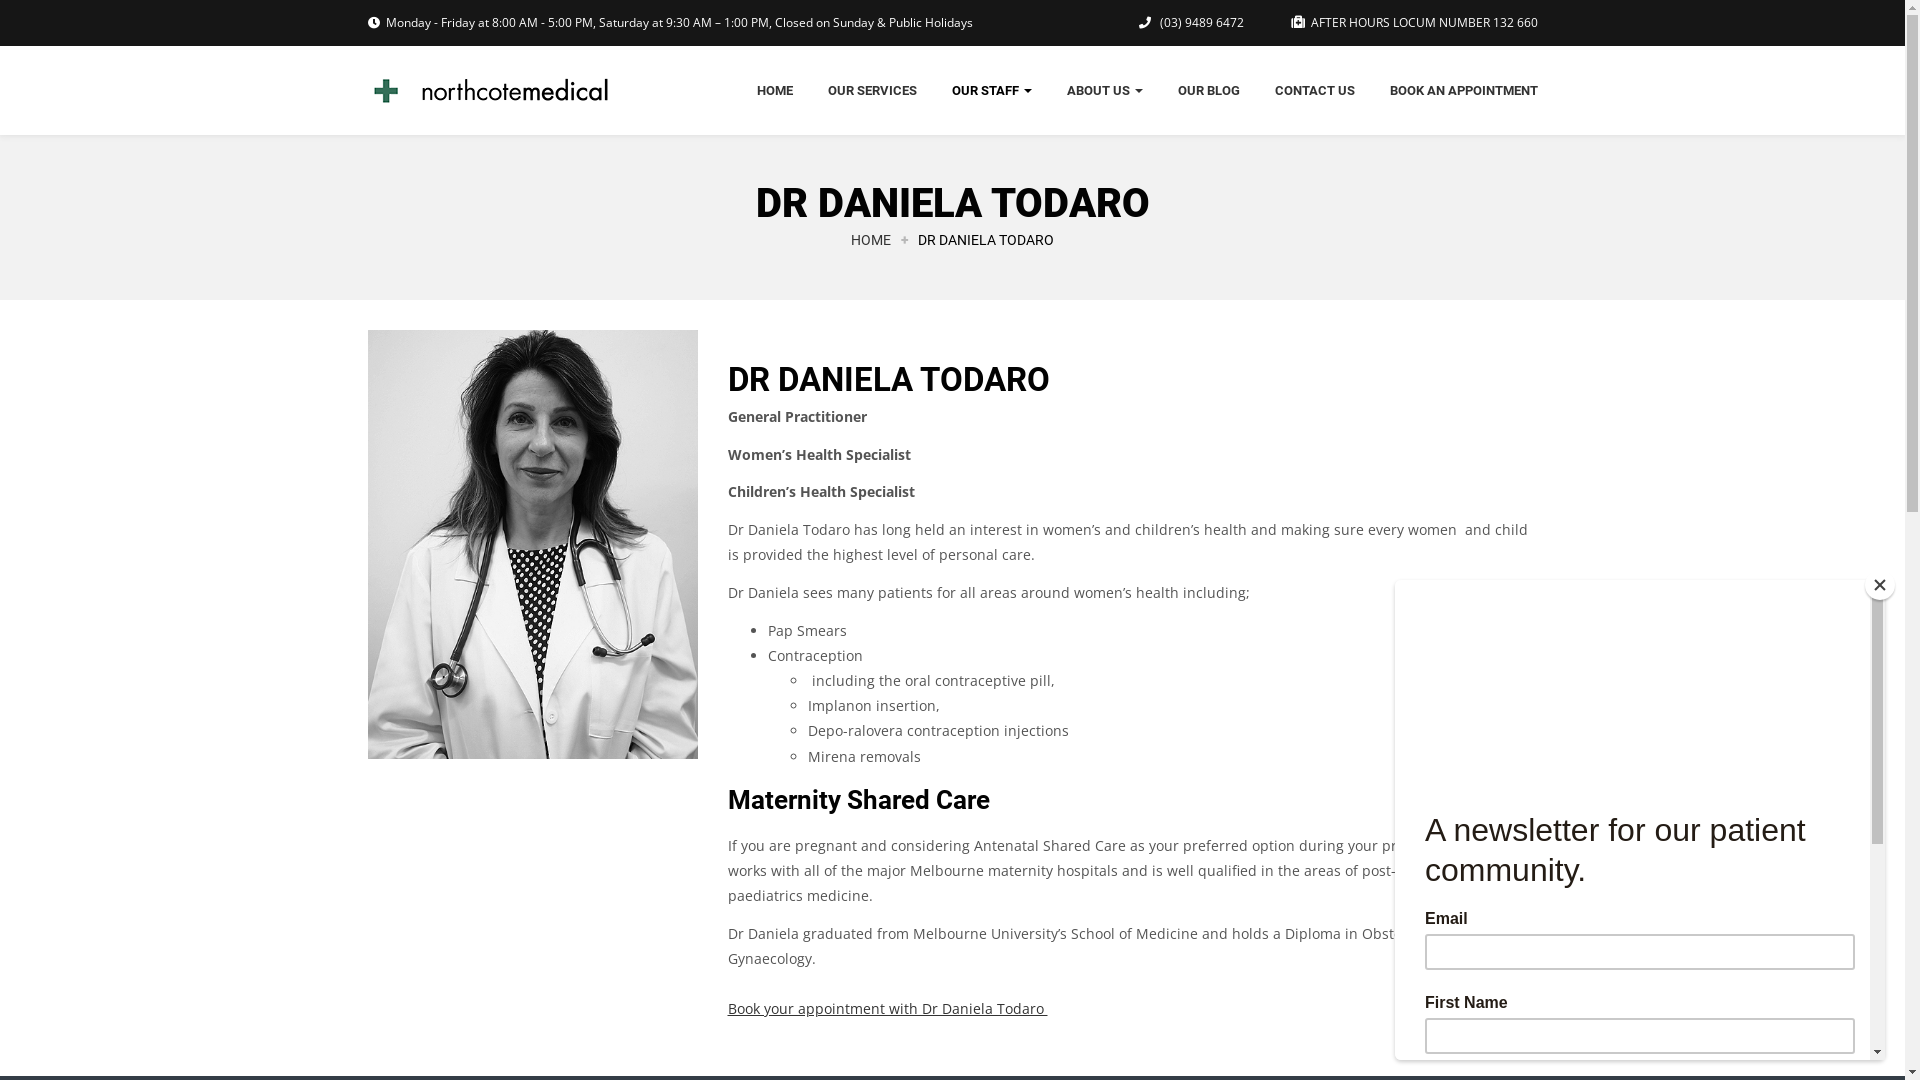 The height and width of the screenshot is (1080, 1920). What do you see at coordinates (888, 1008) in the screenshot?
I see `Book your appointment with Dr Daniela Todaro ` at bounding box center [888, 1008].